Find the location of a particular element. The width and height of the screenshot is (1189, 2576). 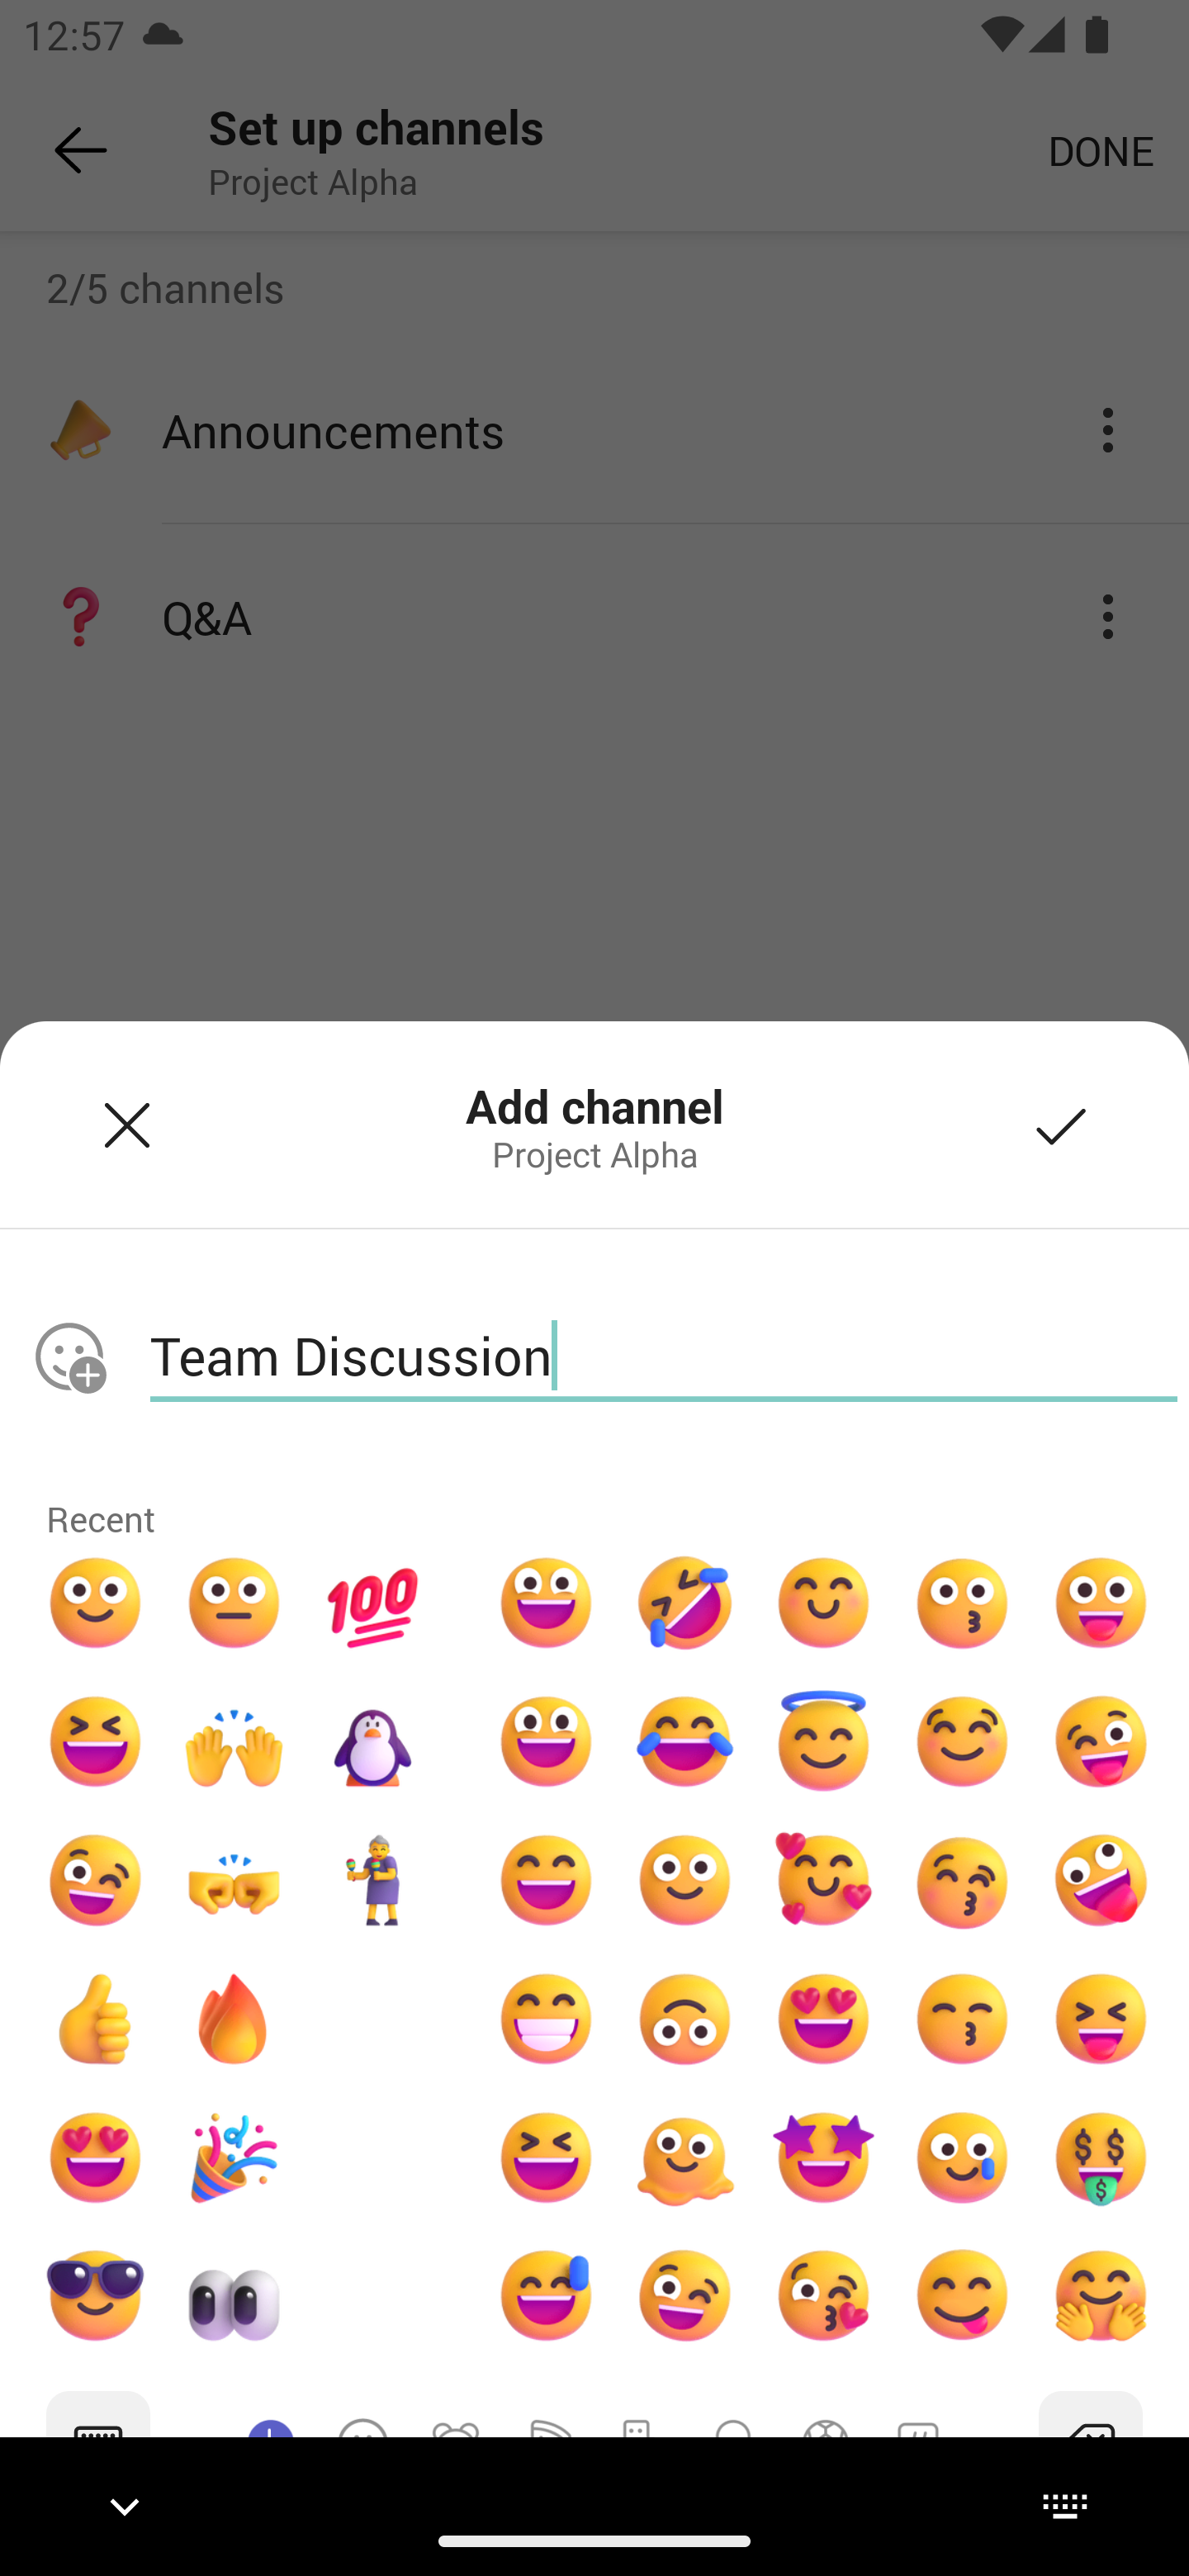

No emoji selected is located at coordinates (69, 1357).